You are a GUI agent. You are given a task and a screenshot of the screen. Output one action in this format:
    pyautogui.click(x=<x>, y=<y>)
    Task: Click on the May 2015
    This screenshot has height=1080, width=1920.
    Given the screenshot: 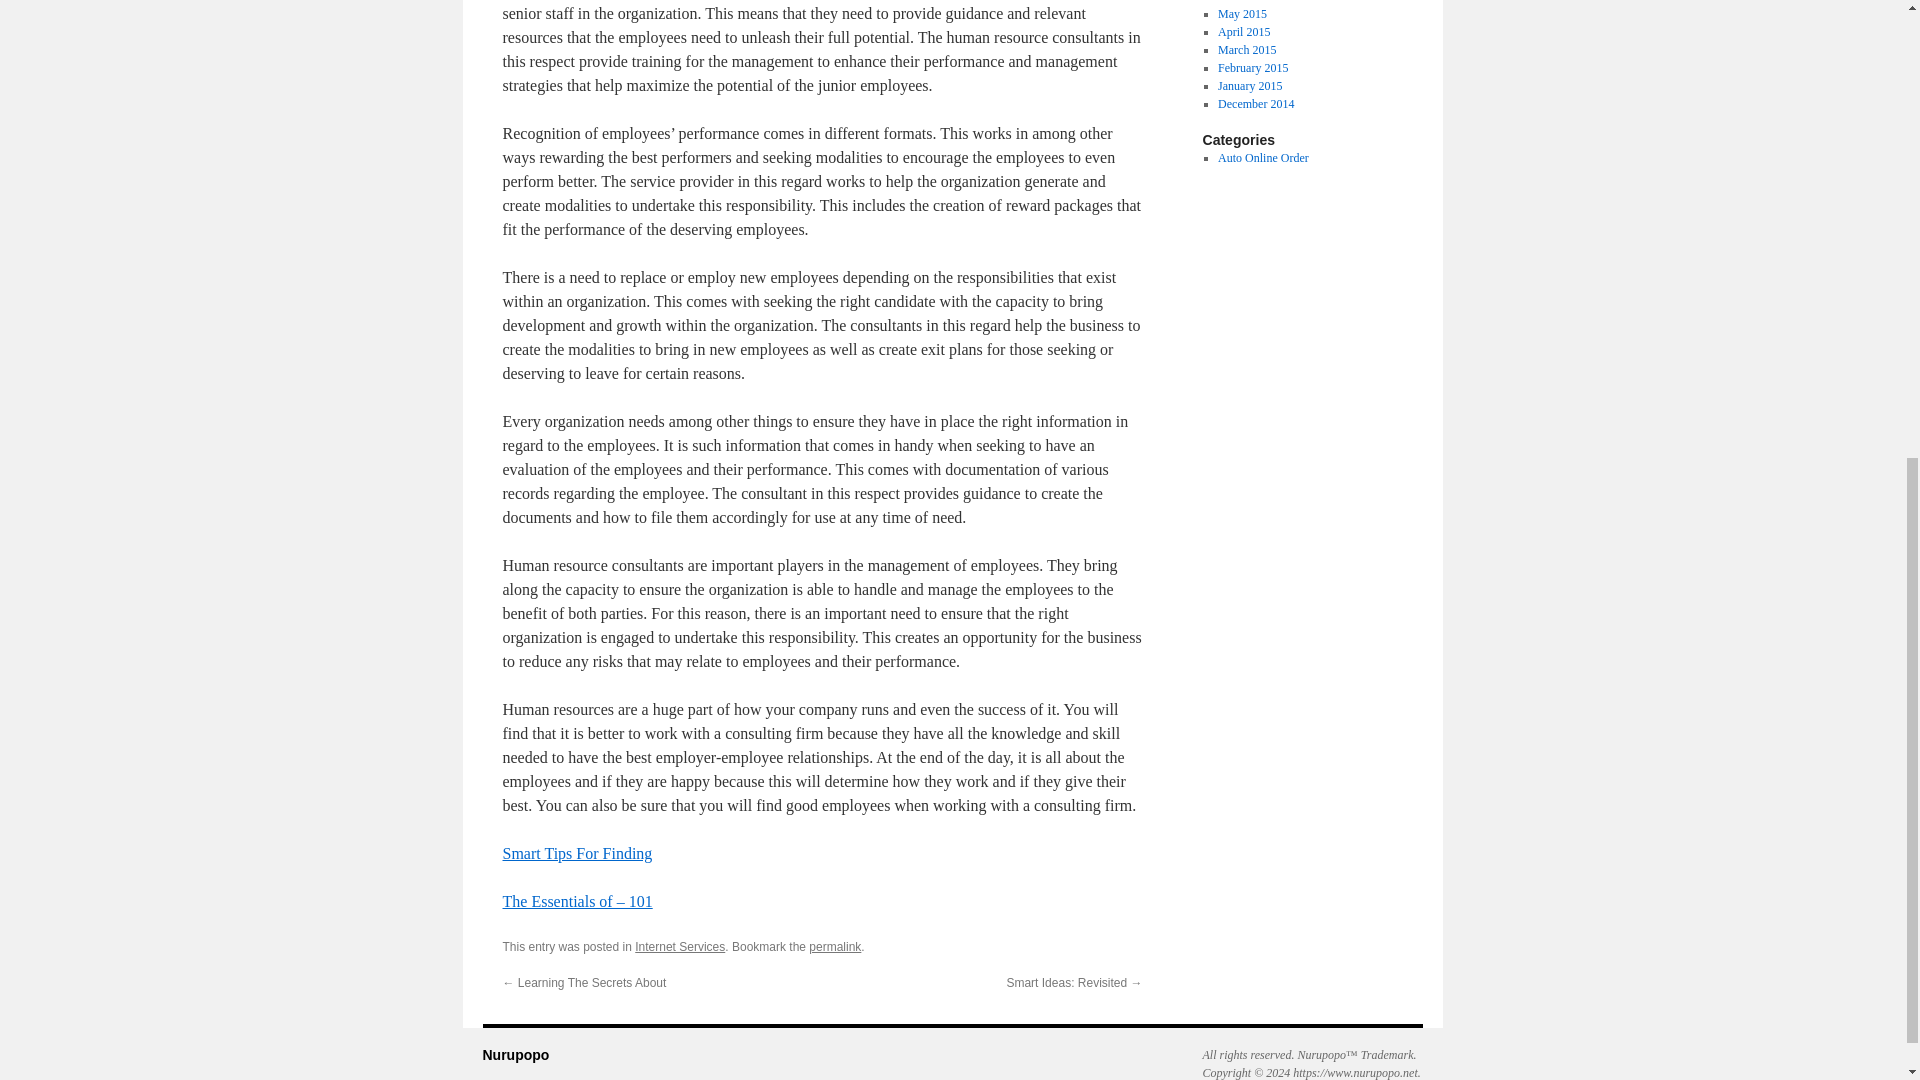 What is the action you would take?
    pyautogui.click(x=1242, y=13)
    